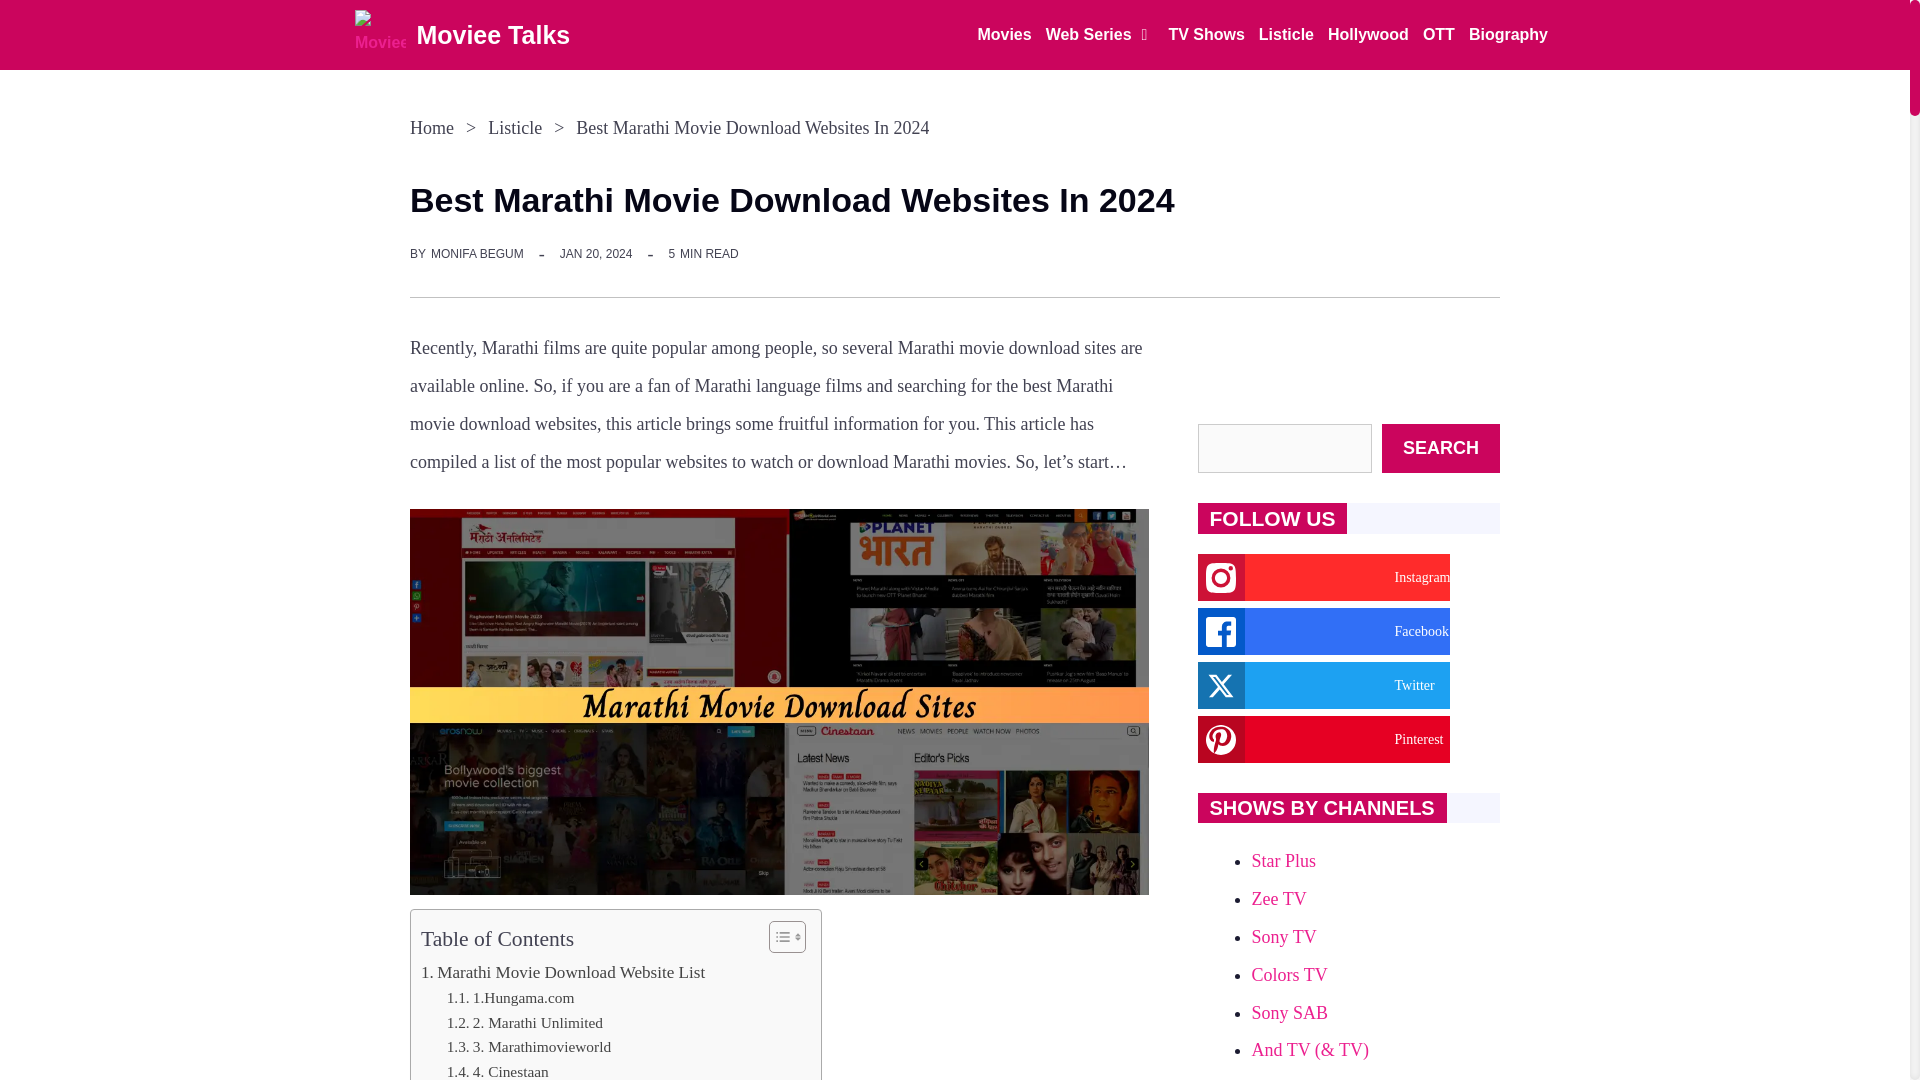 This screenshot has width=1920, height=1080. What do you see at coordinates (528, 1046) in the screenshot?
I see `3. Marathimovieworld` at bounding box center [528, 1046].